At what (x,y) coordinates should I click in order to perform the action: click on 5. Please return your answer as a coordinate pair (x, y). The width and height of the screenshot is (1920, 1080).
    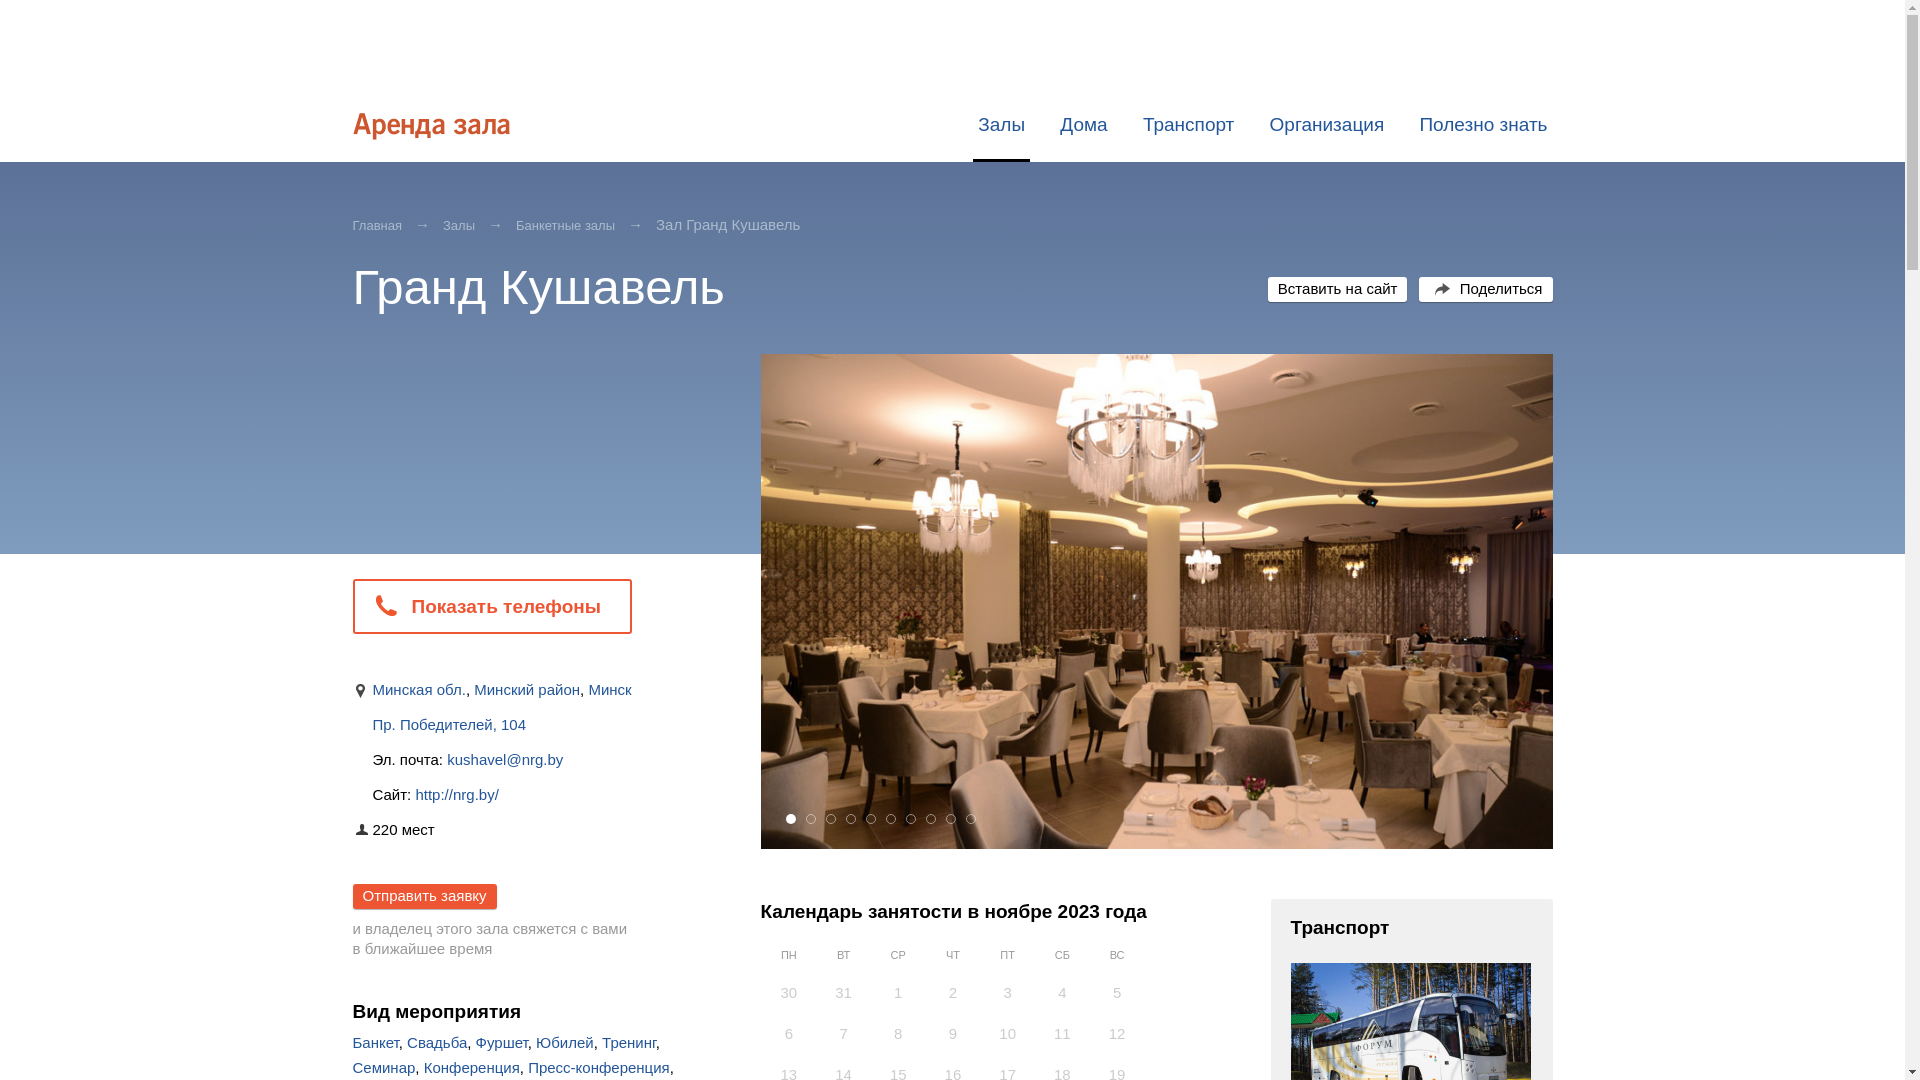
    Looking at the image, I should click on (871, 819).